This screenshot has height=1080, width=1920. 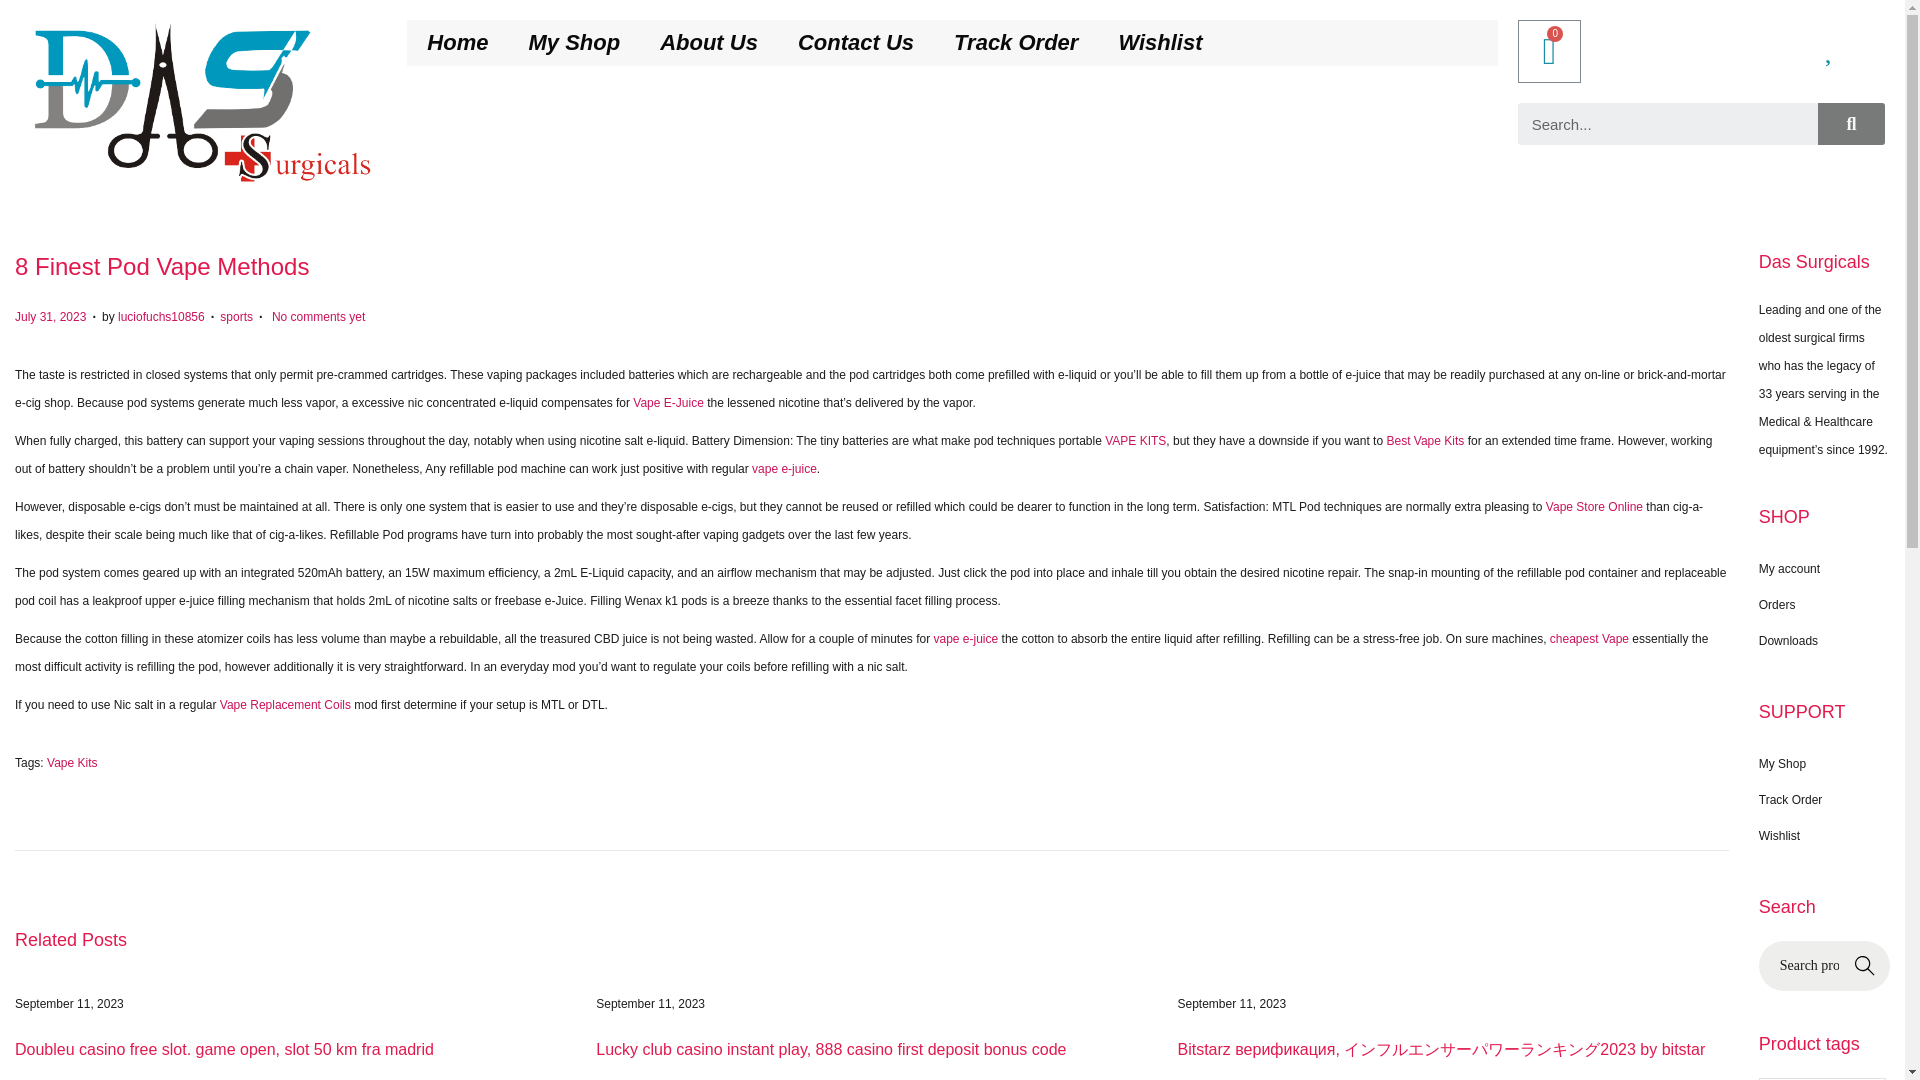 I want to click on Vape Replacement Coils, so click(x=286, y=704).